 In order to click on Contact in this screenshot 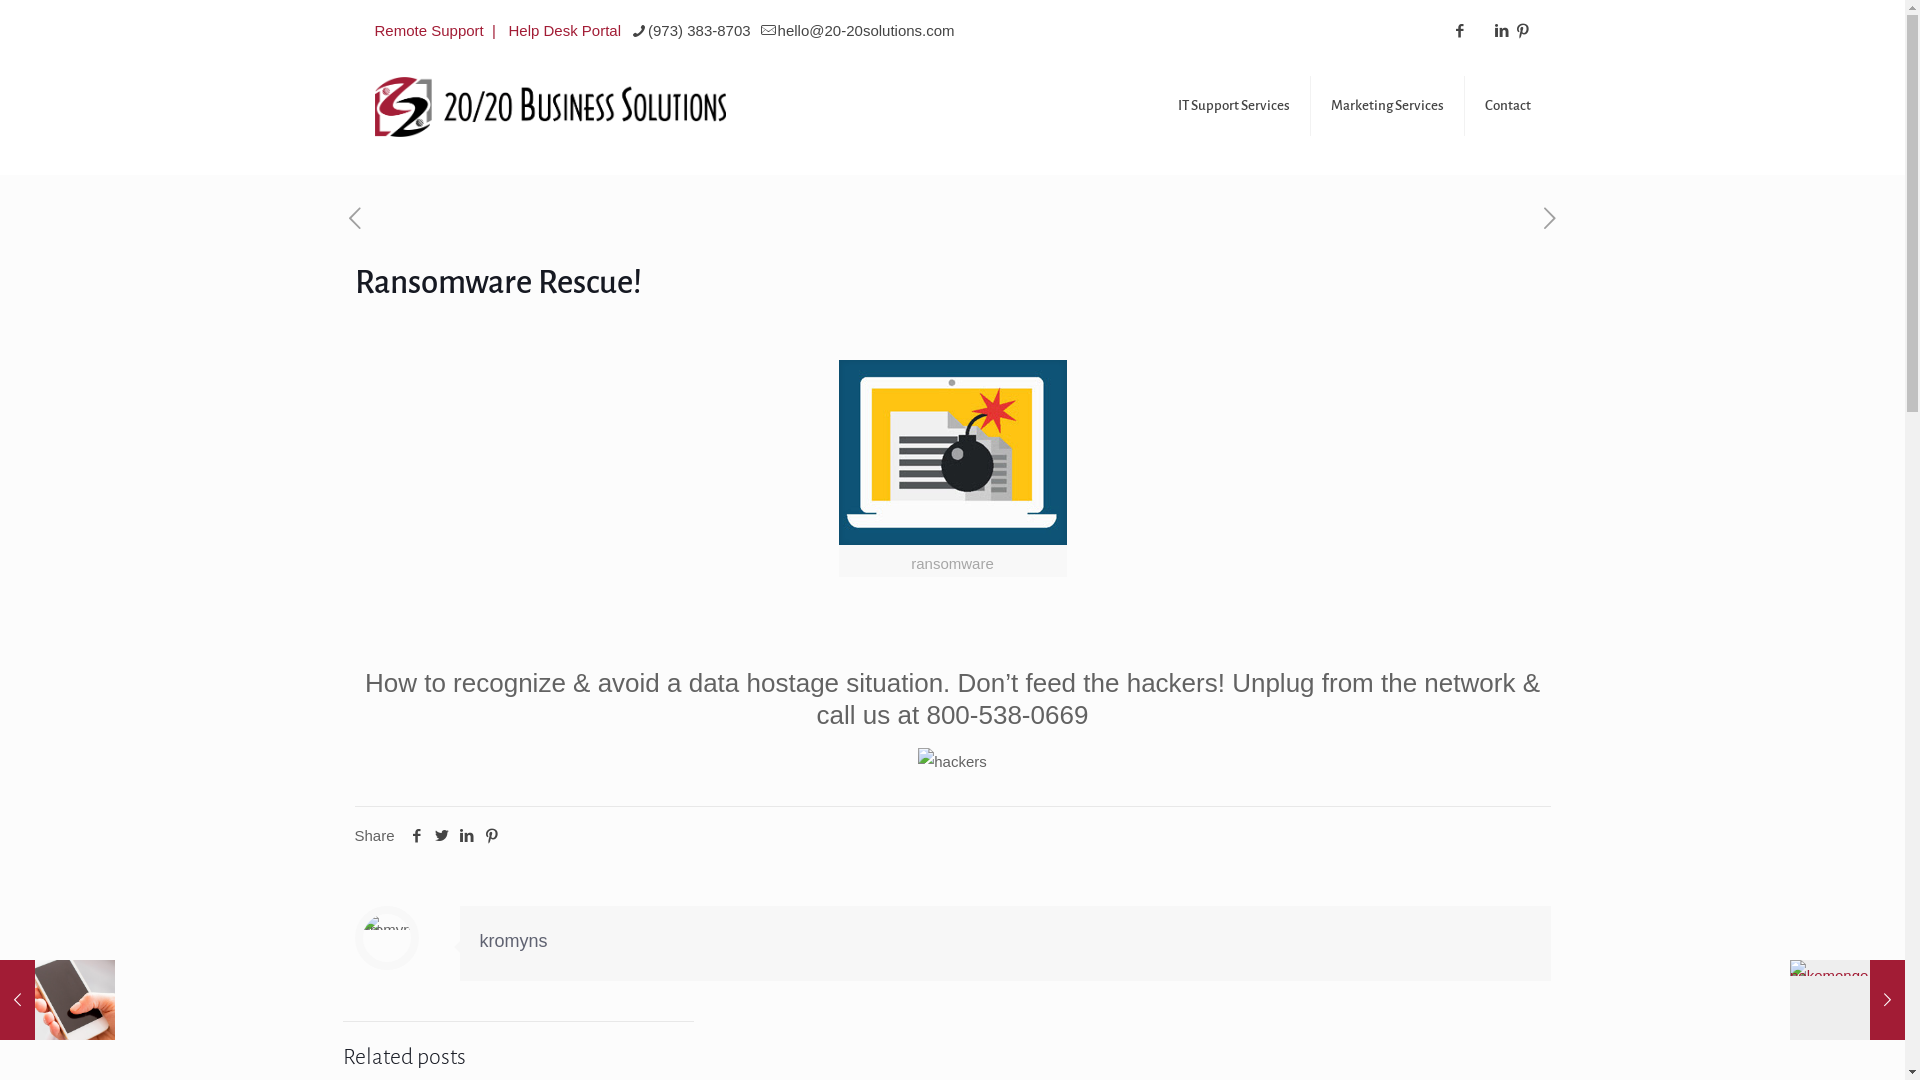, I will do `click(1507, 106)`.